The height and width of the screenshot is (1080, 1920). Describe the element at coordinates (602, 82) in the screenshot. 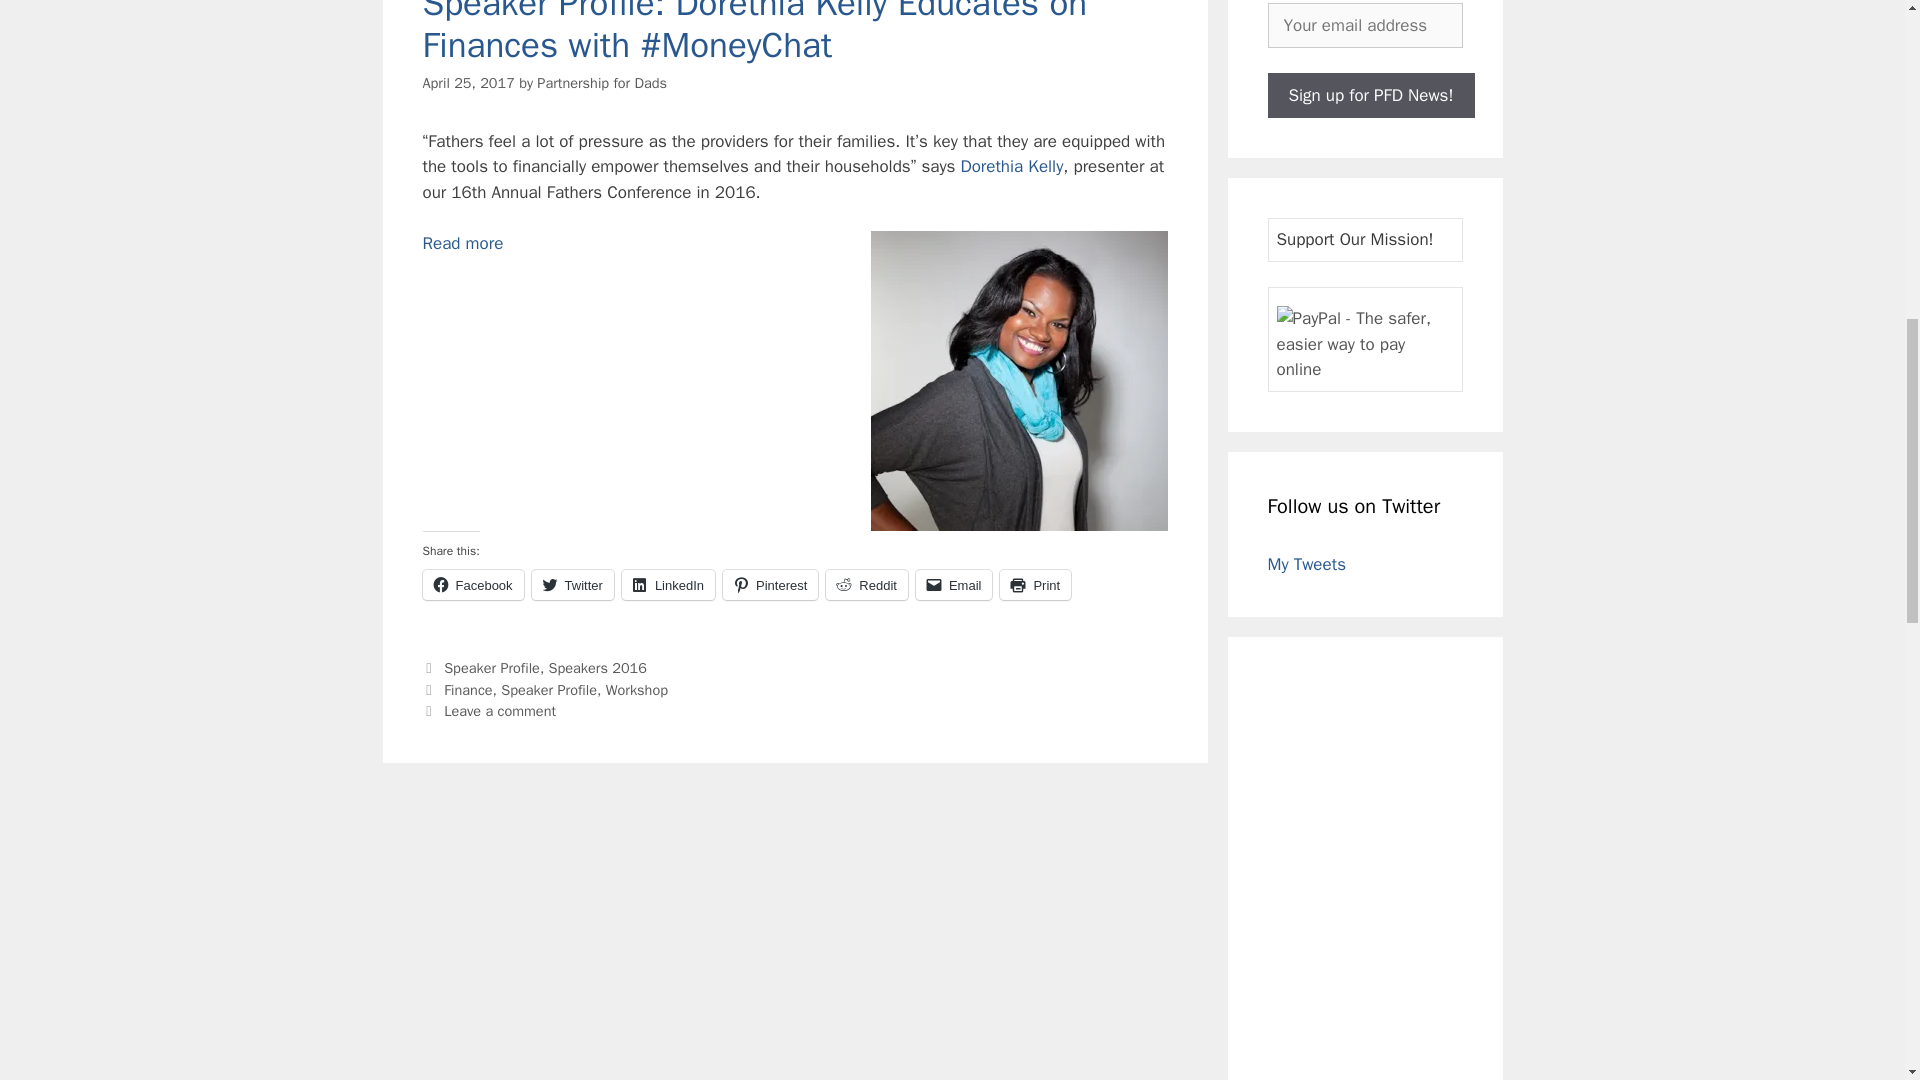

I see `View all posts by Partnership for Dads` at that location.